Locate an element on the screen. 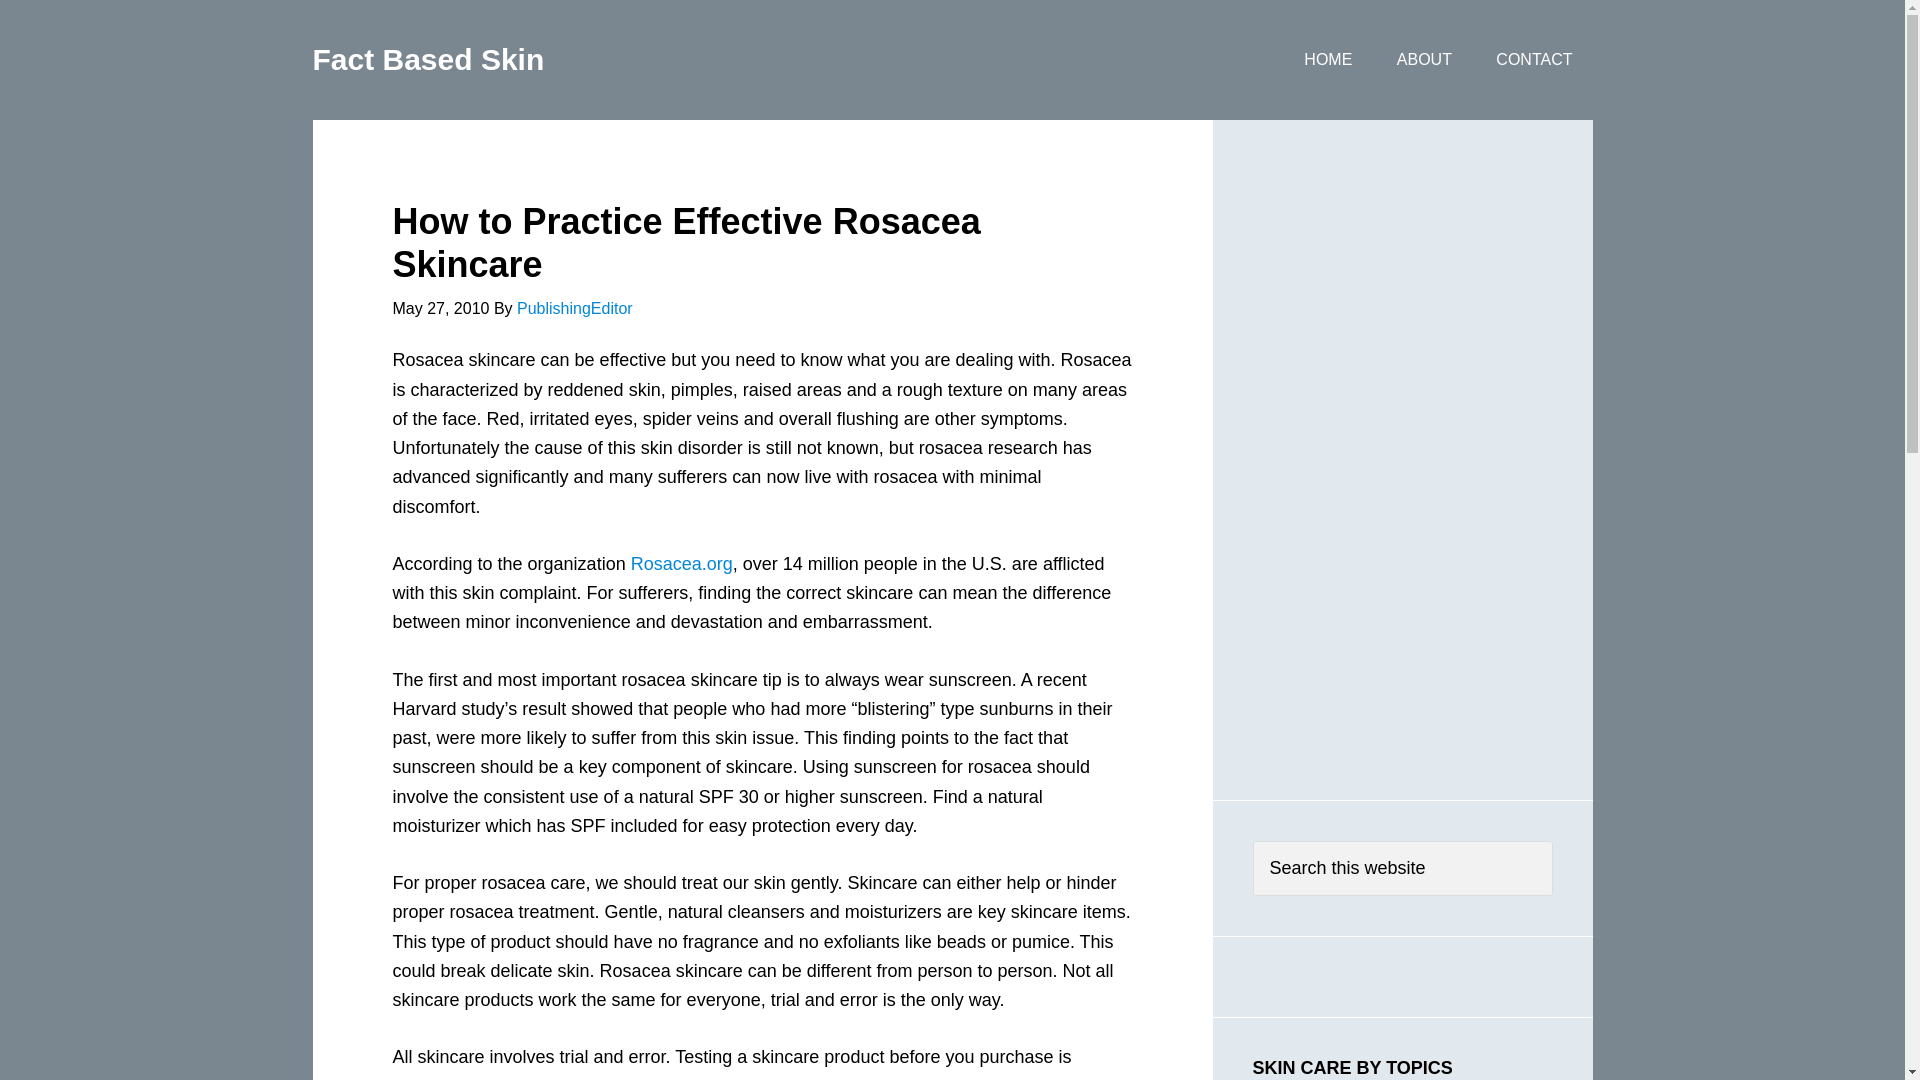  Rosacea.org is located at coordinates (682, 564).